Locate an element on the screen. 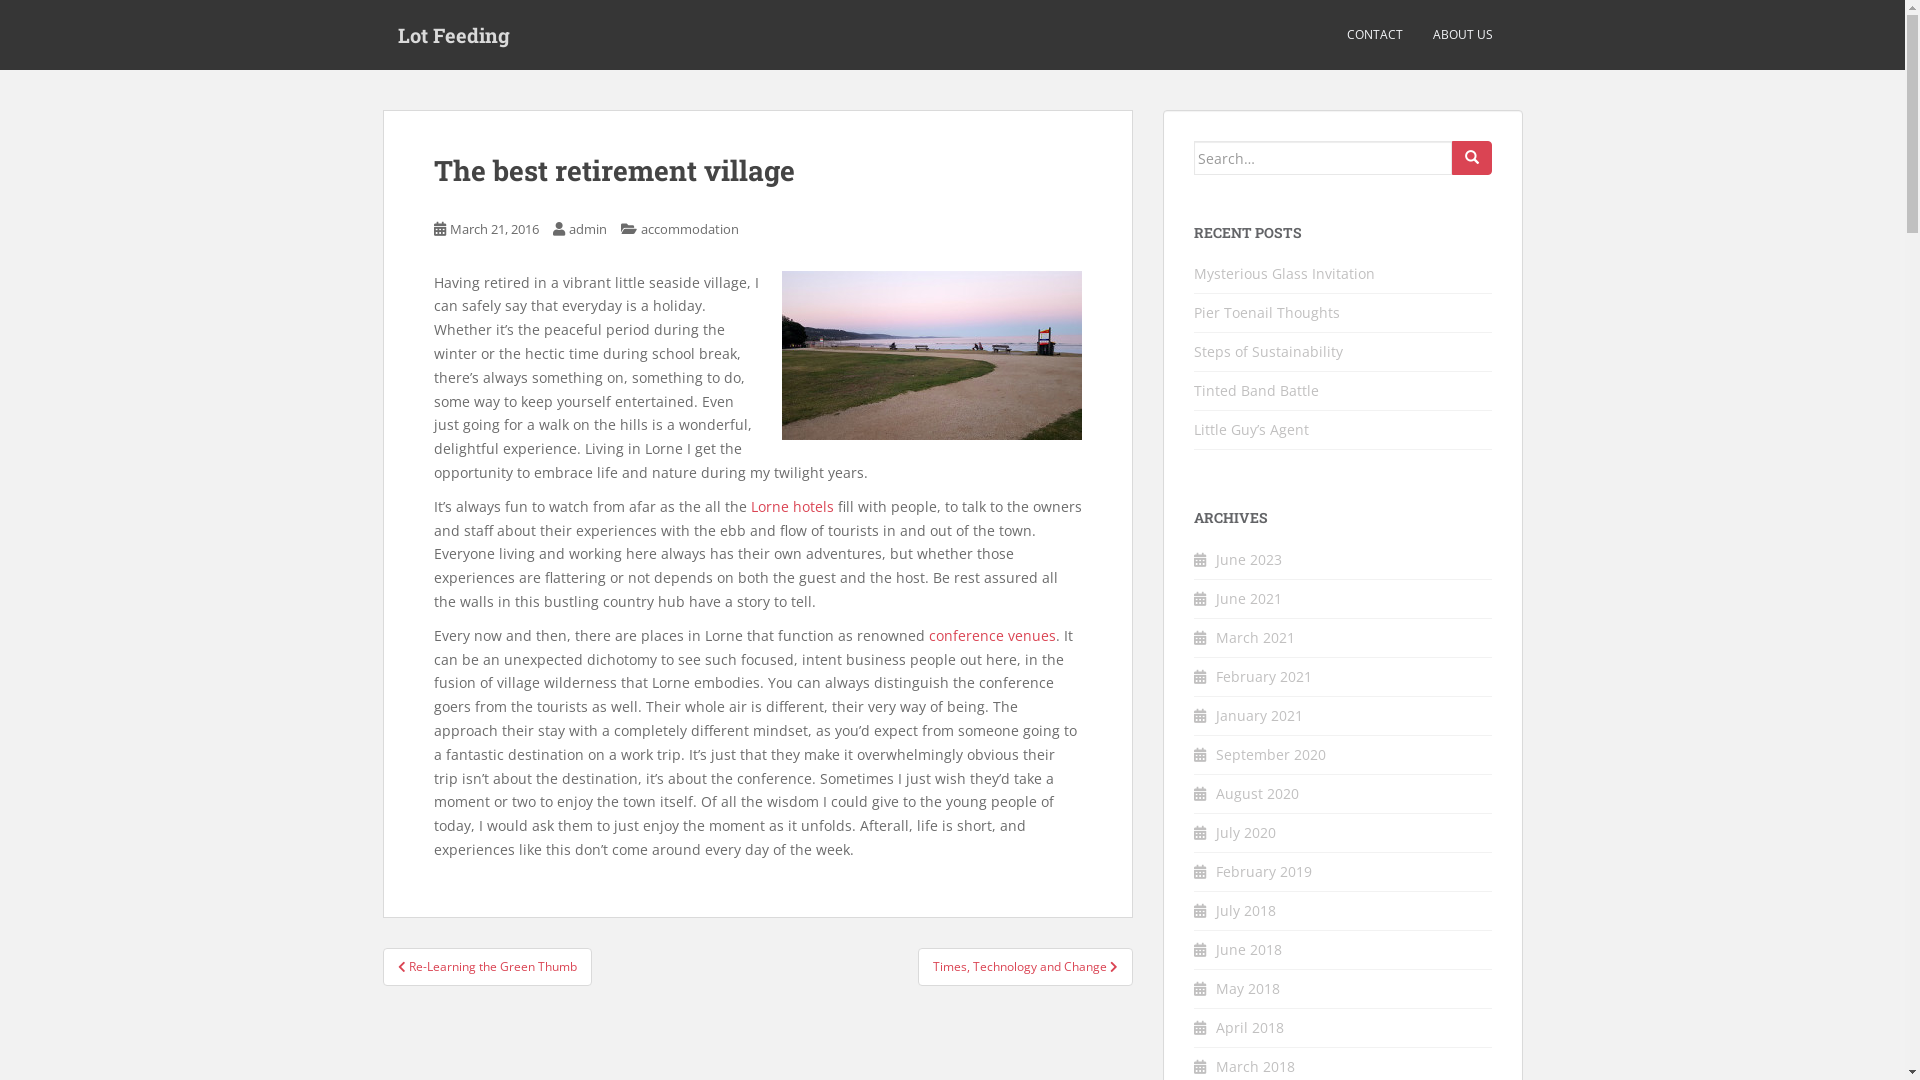  June 2021 is located at coordinates (1249, 598).